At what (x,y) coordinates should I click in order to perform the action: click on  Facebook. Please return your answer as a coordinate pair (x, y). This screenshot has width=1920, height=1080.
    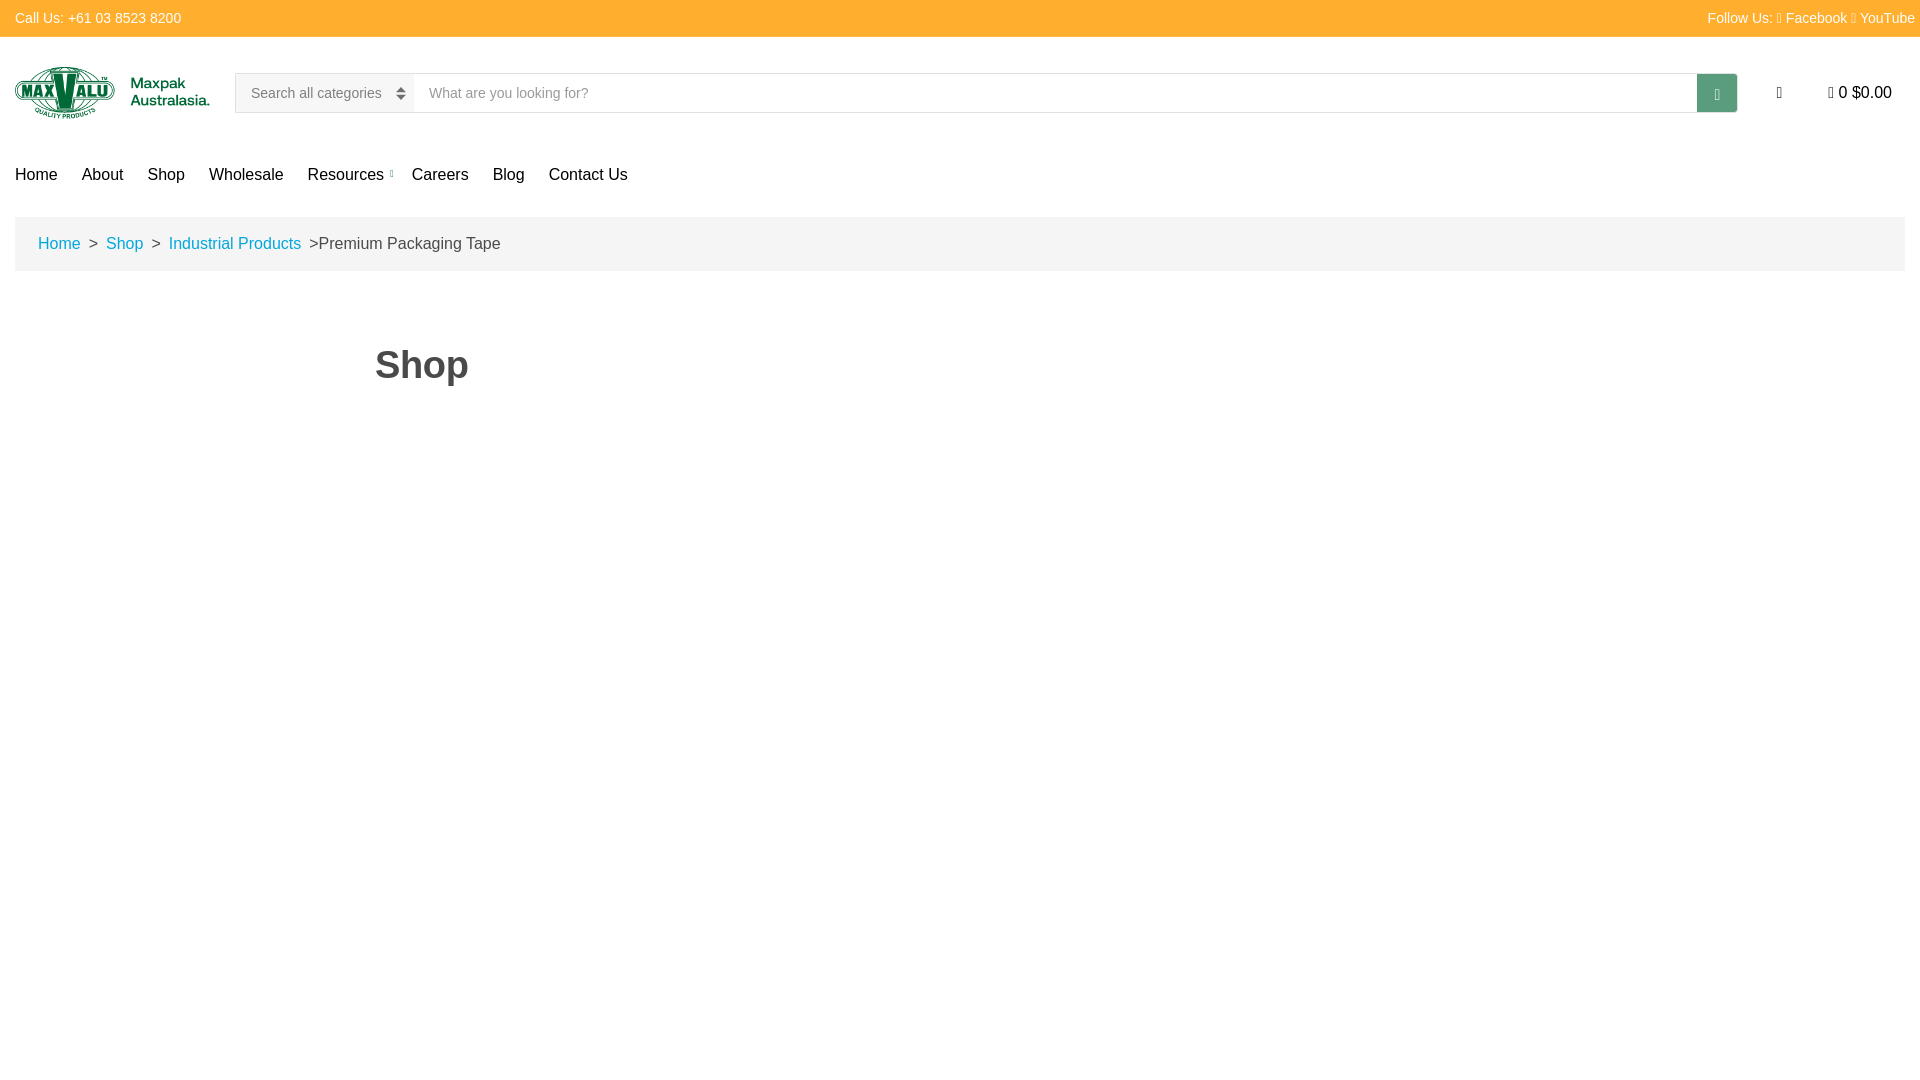
    Looking at the image, I should click on (1812, 17).